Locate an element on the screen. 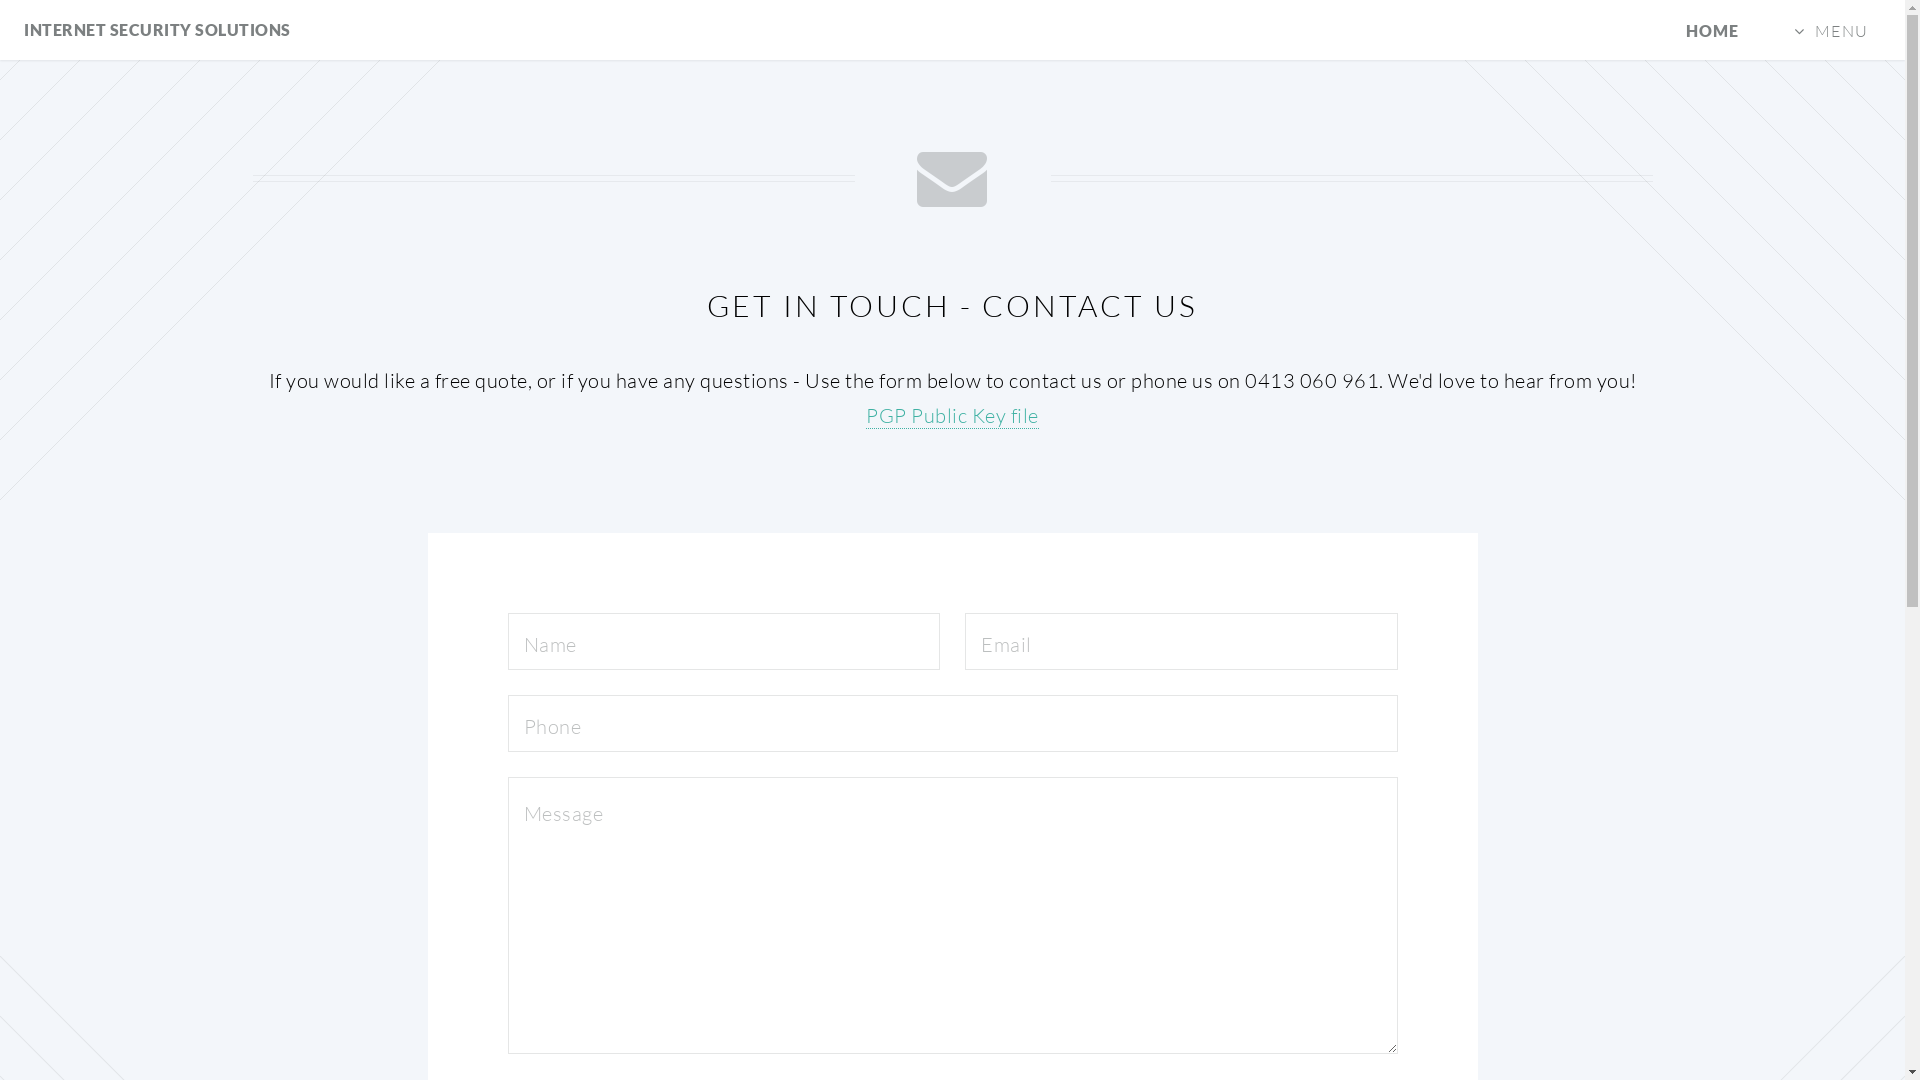 The width and height of the screenshot is (1920, 1080). PGP Public Key file is located at coordinates (952, 415).